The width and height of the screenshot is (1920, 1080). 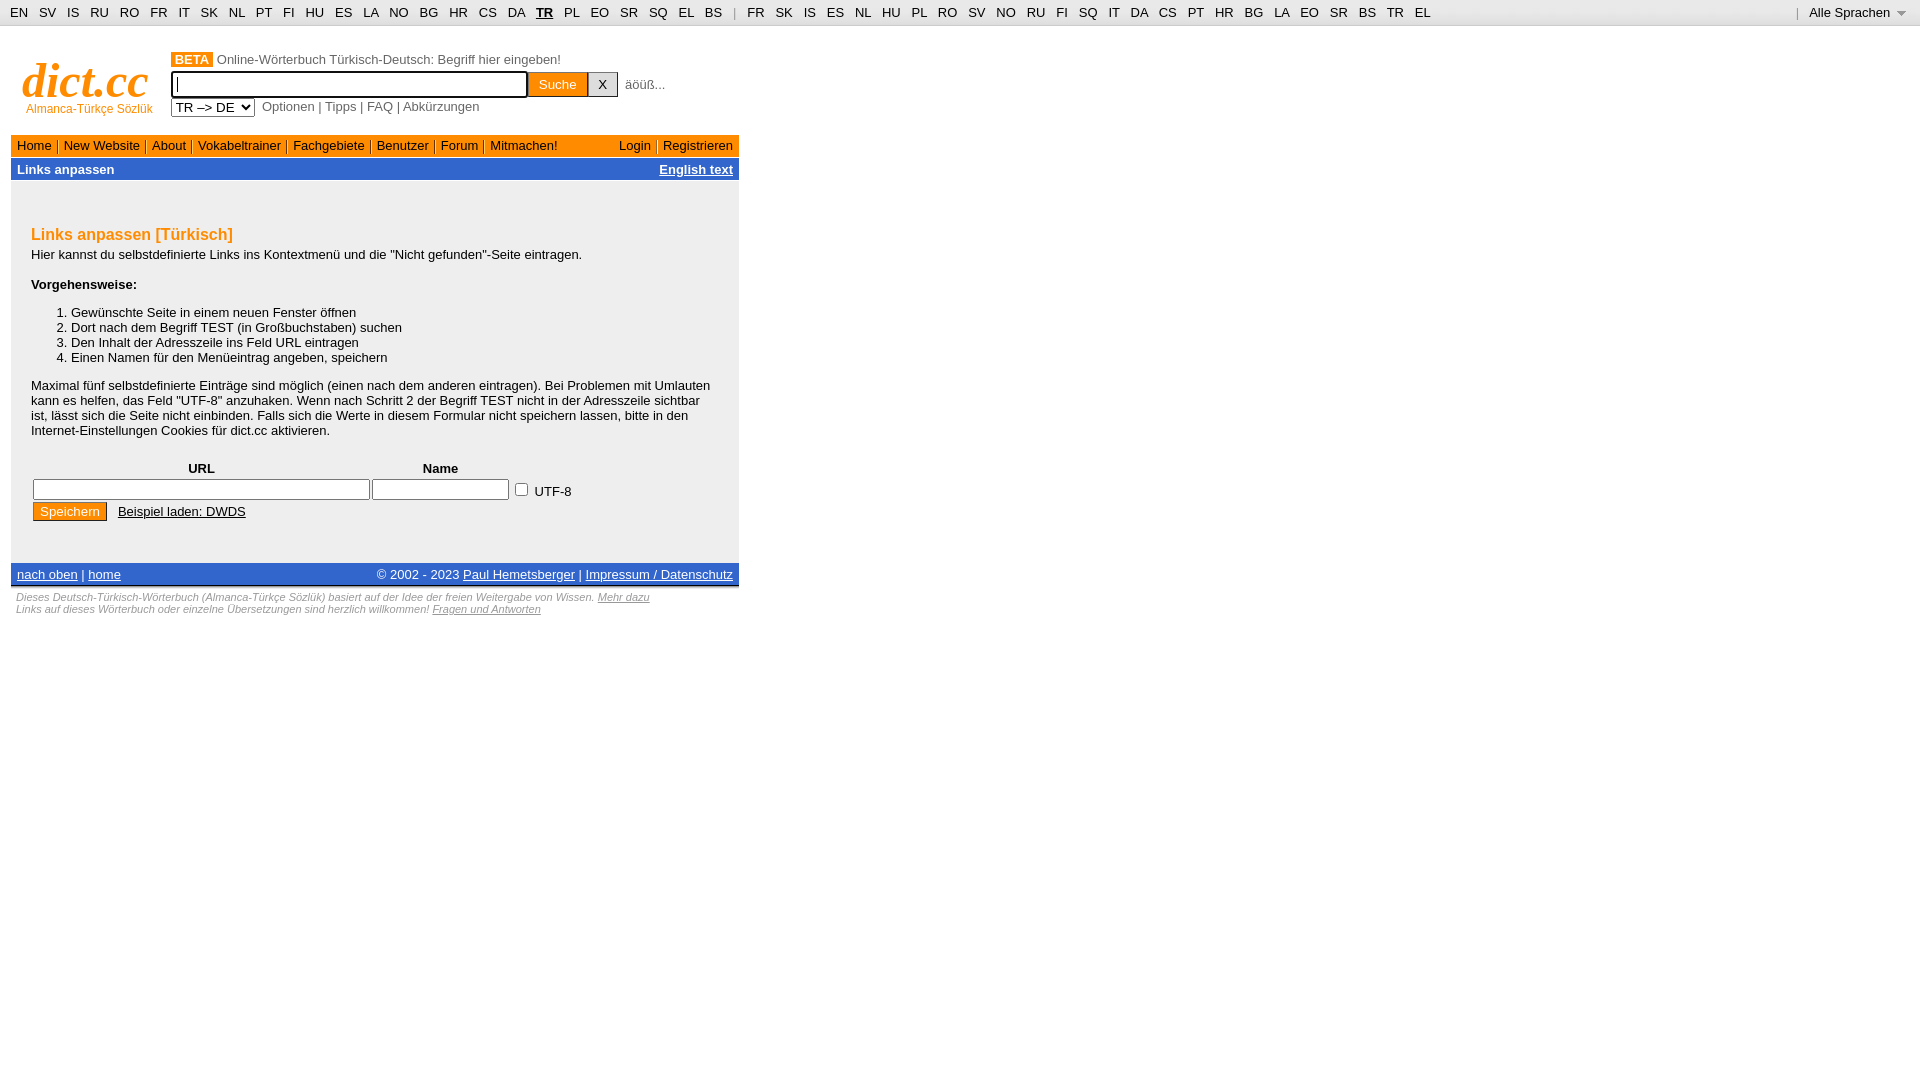 What do you see at coordinates (48, 574) in the screenshot?
I see `nach oben` at bounding box center [48, 574].